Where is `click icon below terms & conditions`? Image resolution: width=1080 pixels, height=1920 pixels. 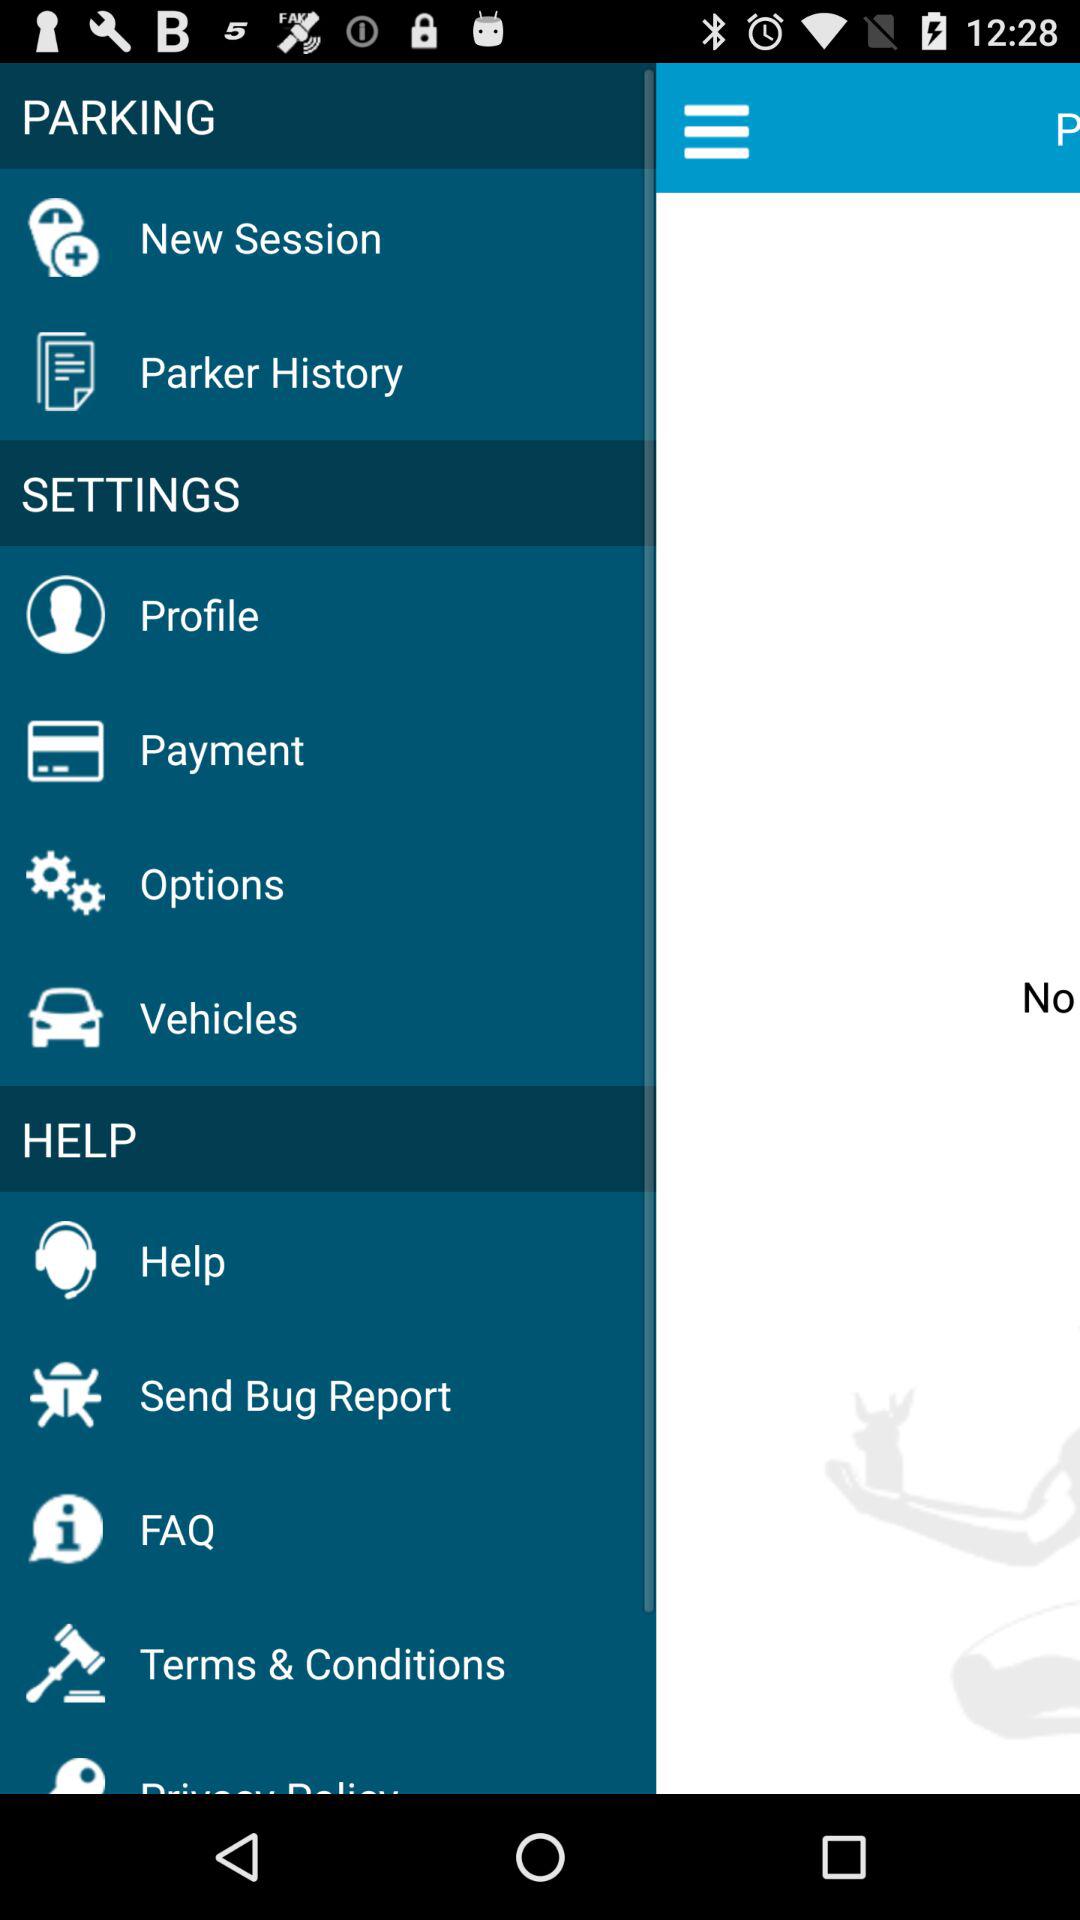 click icon below terms & conditions is located at coordinates (269, 1770).